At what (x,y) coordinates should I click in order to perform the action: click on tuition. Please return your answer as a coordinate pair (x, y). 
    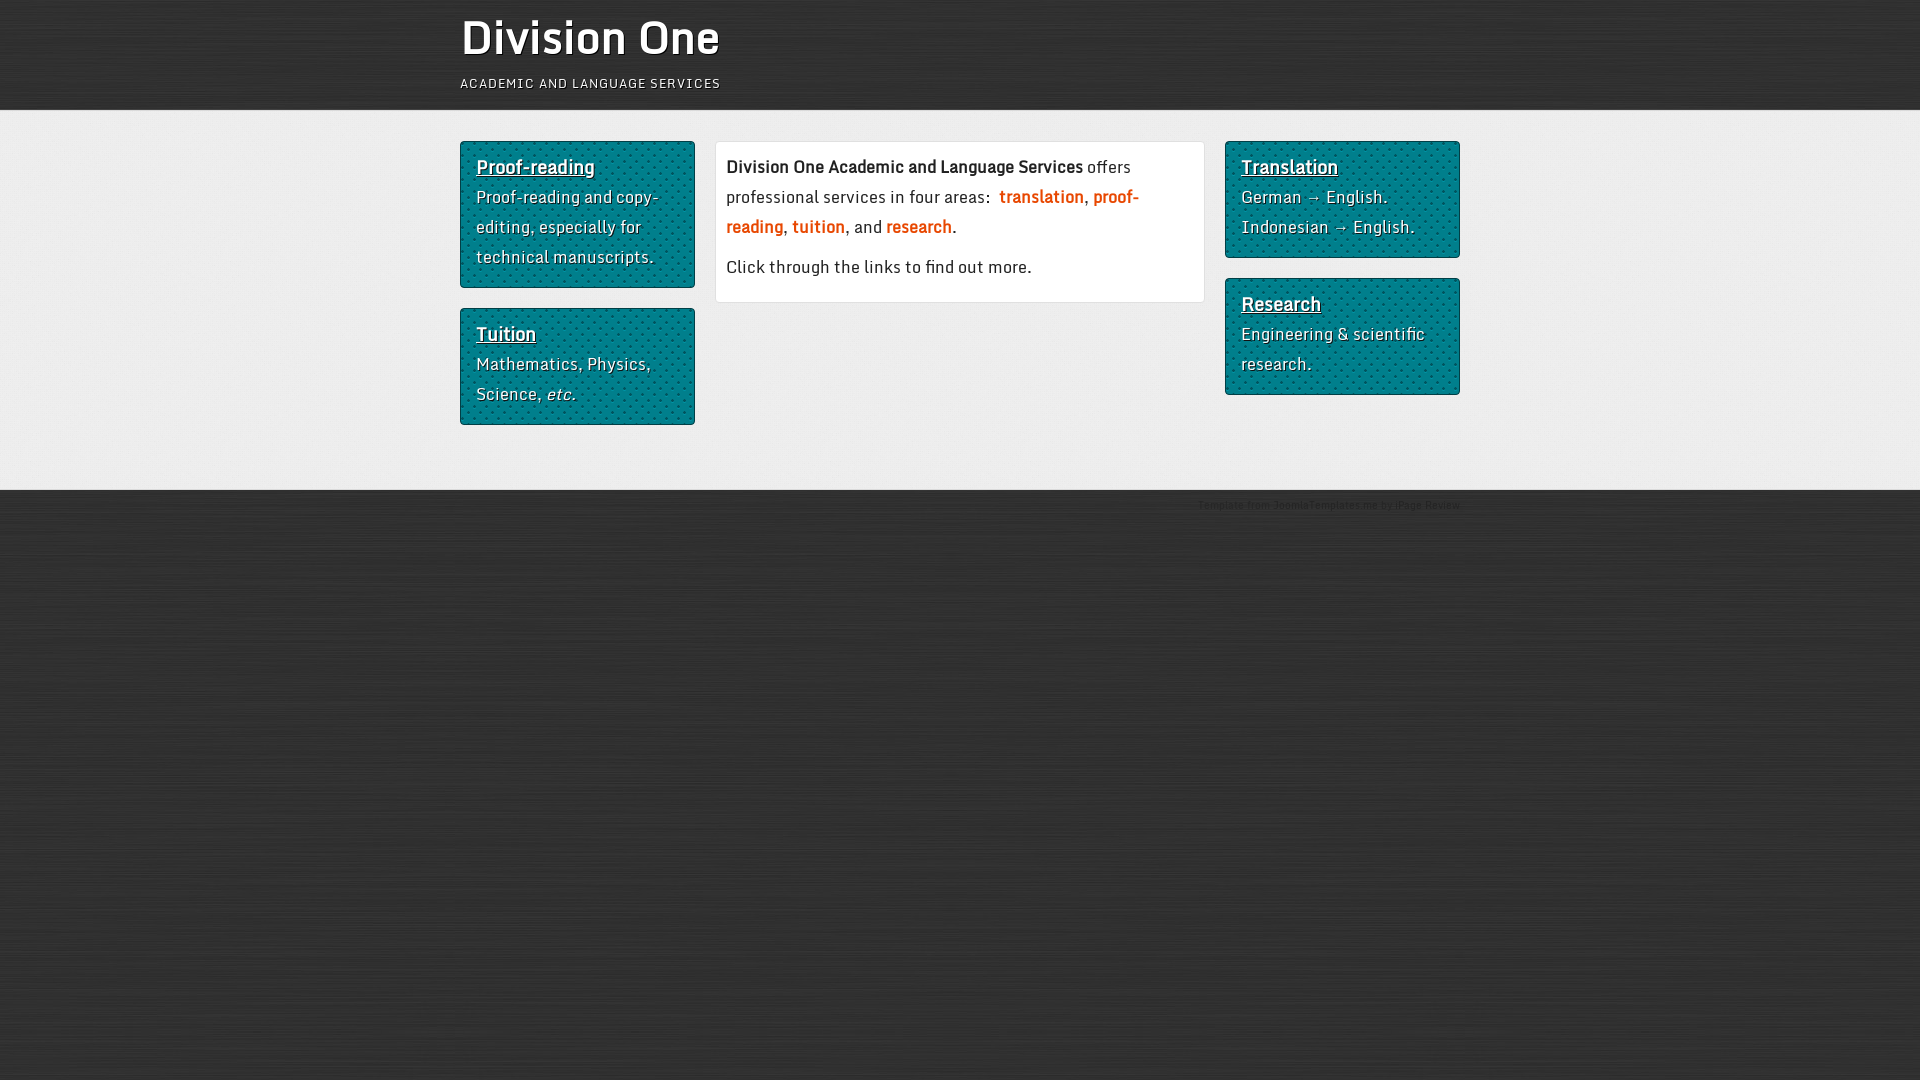
    Looking at the image, I should click on (818, 227).